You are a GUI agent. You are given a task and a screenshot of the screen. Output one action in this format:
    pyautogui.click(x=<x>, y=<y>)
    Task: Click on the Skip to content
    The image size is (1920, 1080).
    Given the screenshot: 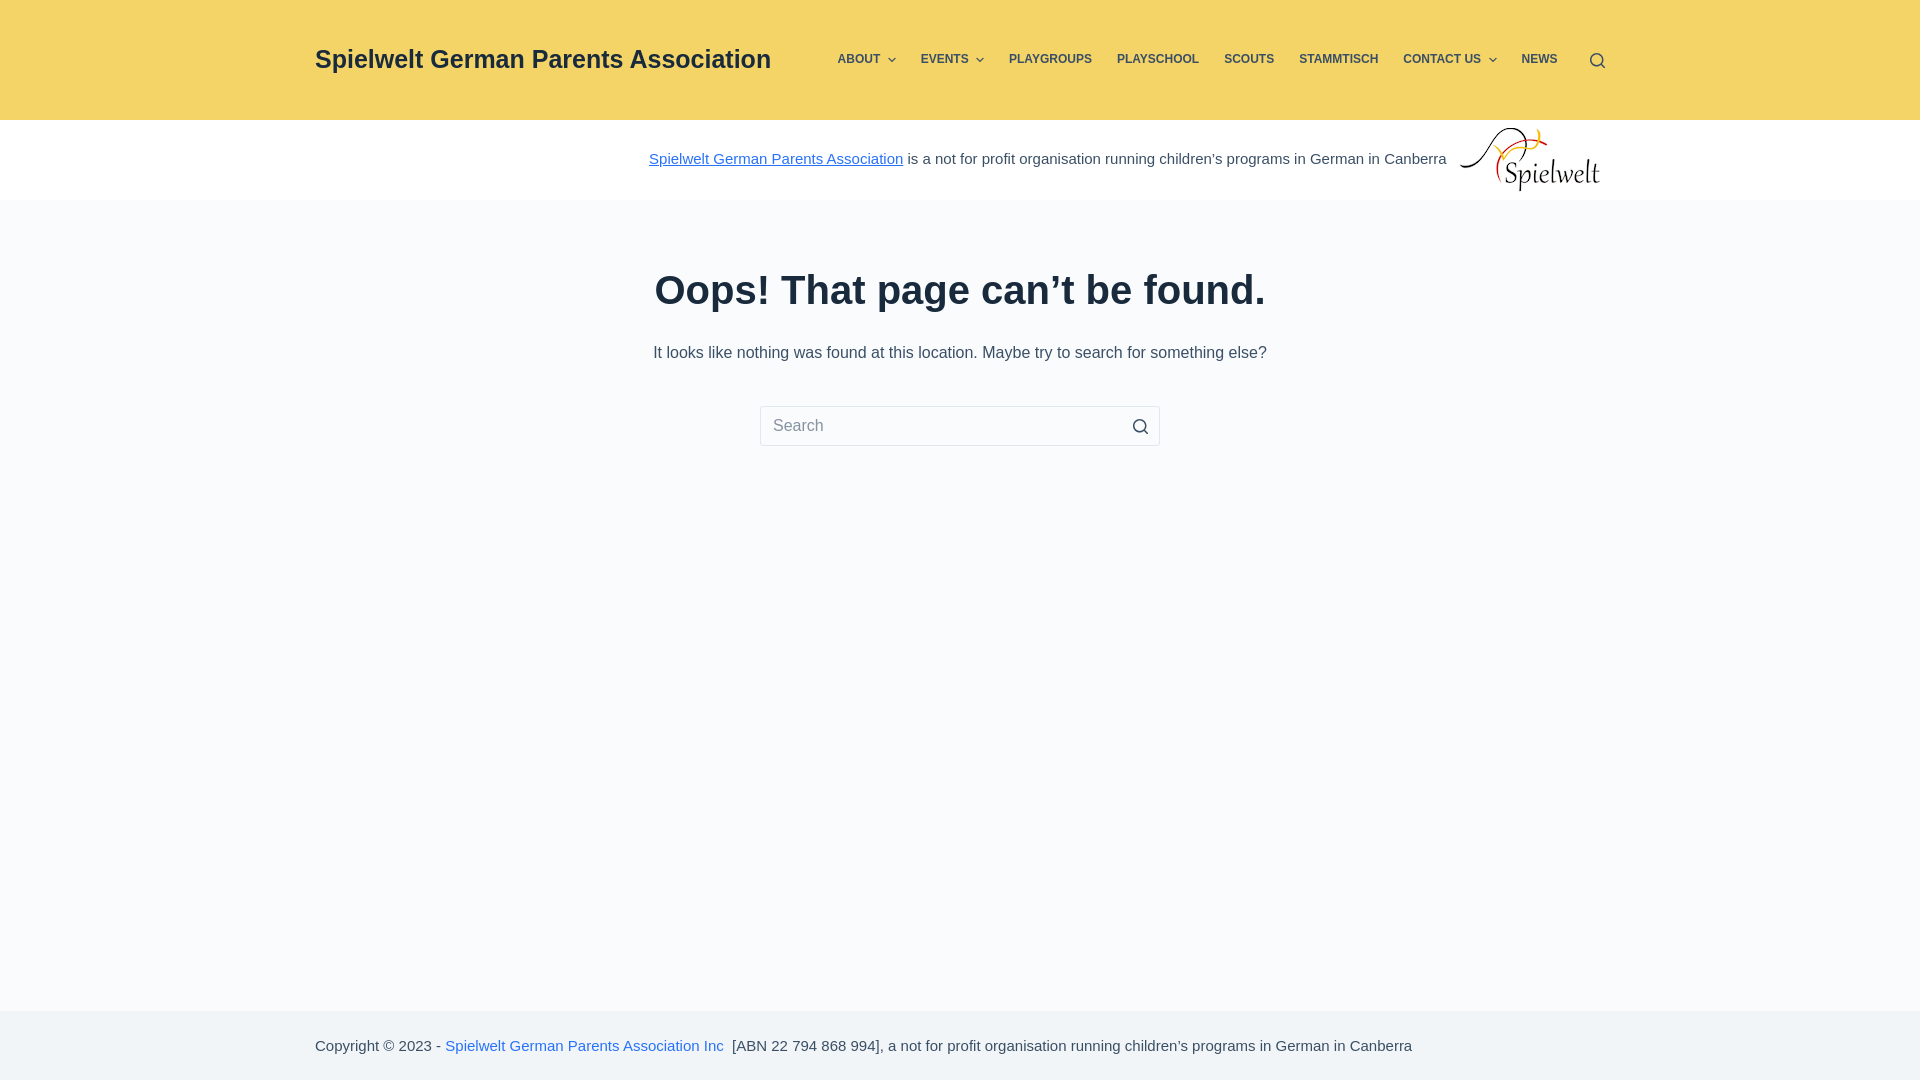 What is the action you would take?
    pyautogui.click(x=20, y=10)
    